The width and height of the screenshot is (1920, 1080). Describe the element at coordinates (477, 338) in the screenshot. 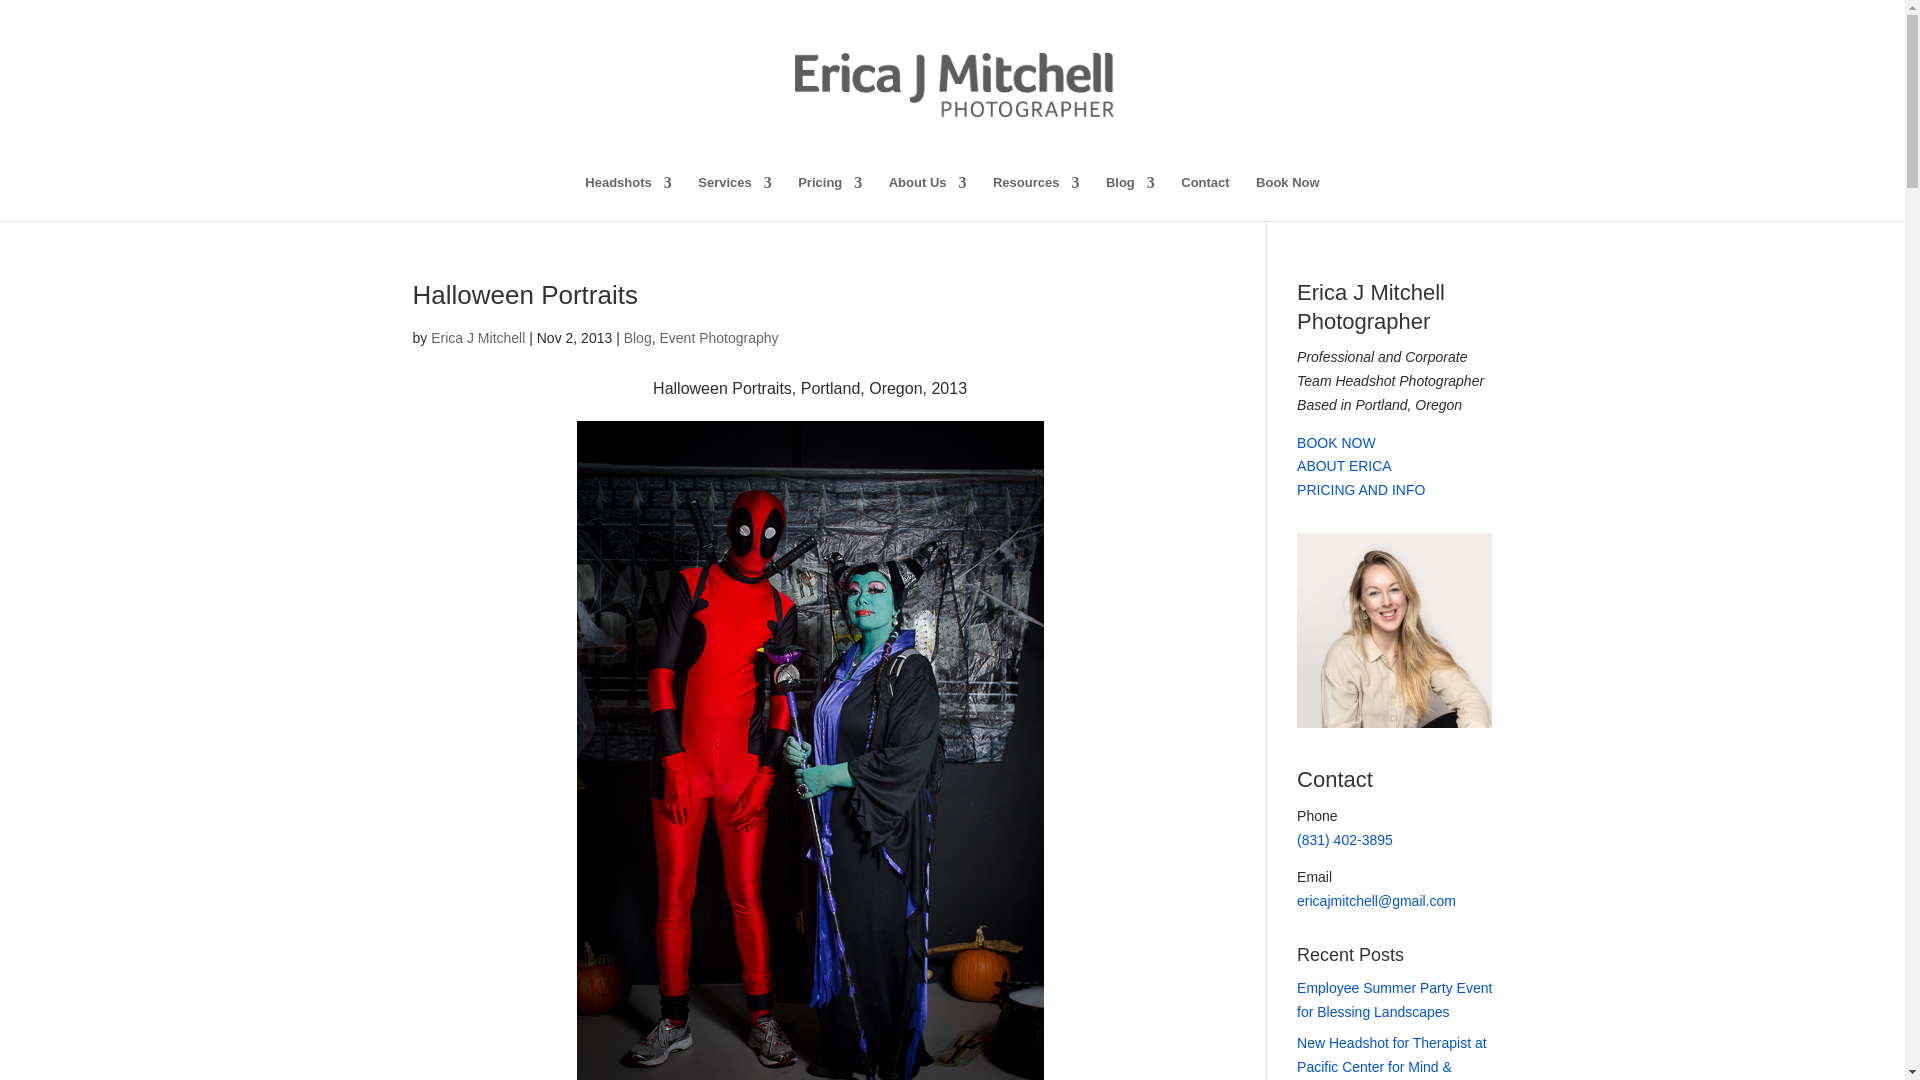

I see `Posts by Erica J Mitchell` at that location.